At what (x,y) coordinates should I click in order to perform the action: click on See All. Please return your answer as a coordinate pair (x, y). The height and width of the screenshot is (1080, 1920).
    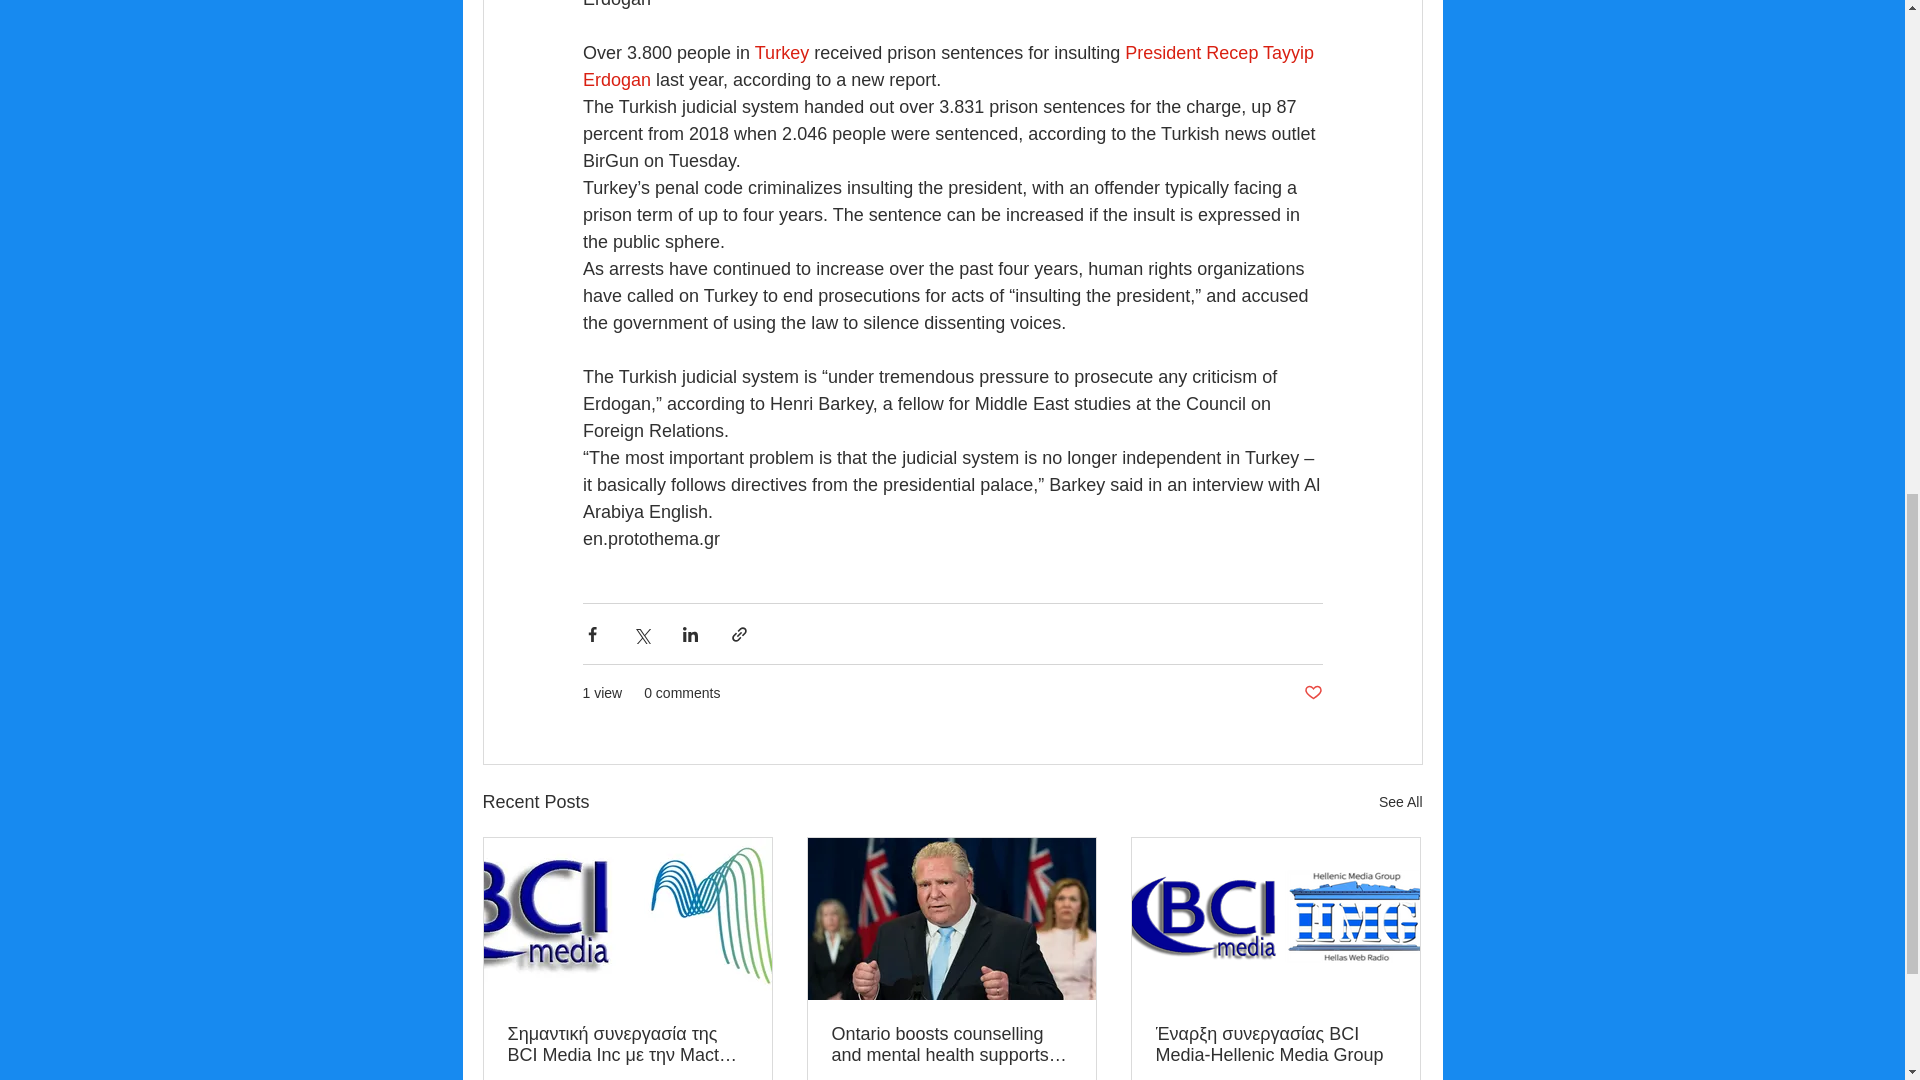
    Looking at the image, I should click on (1400, 802).